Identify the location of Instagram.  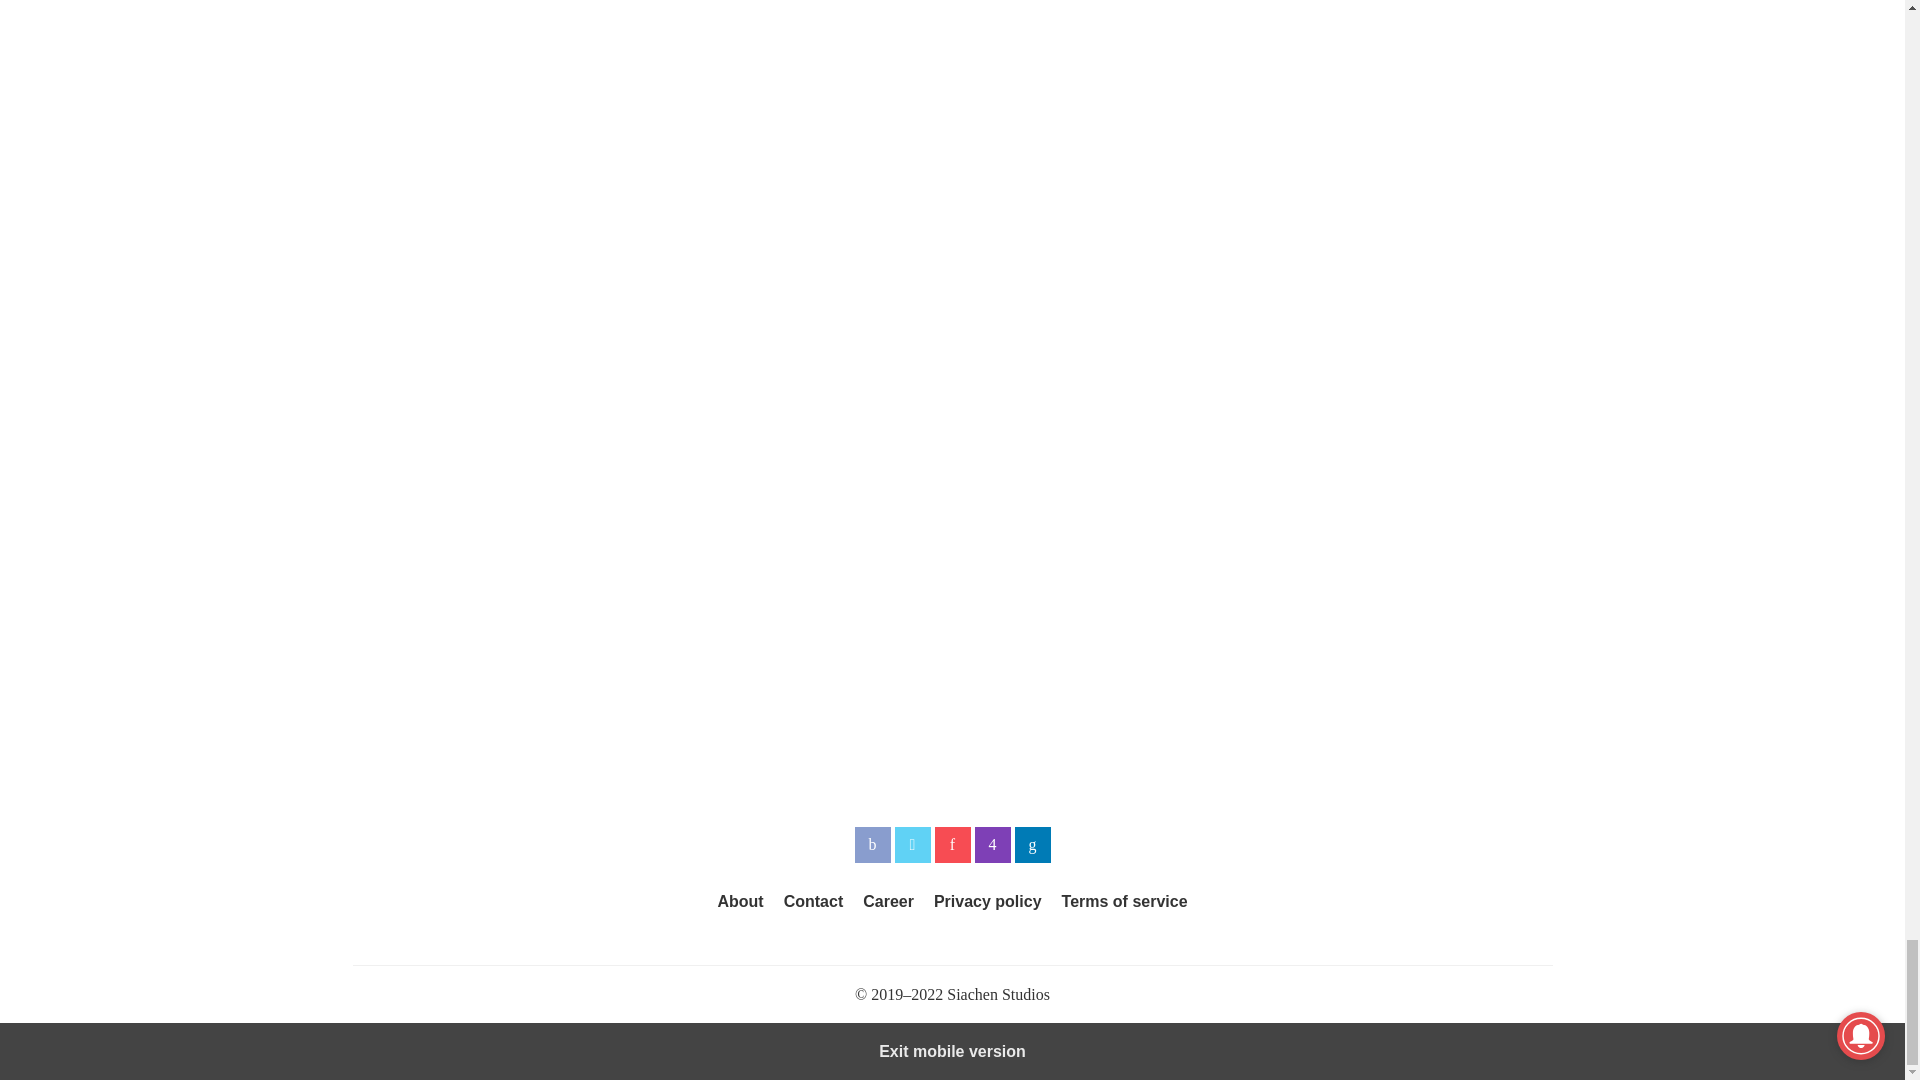
(991, 844).